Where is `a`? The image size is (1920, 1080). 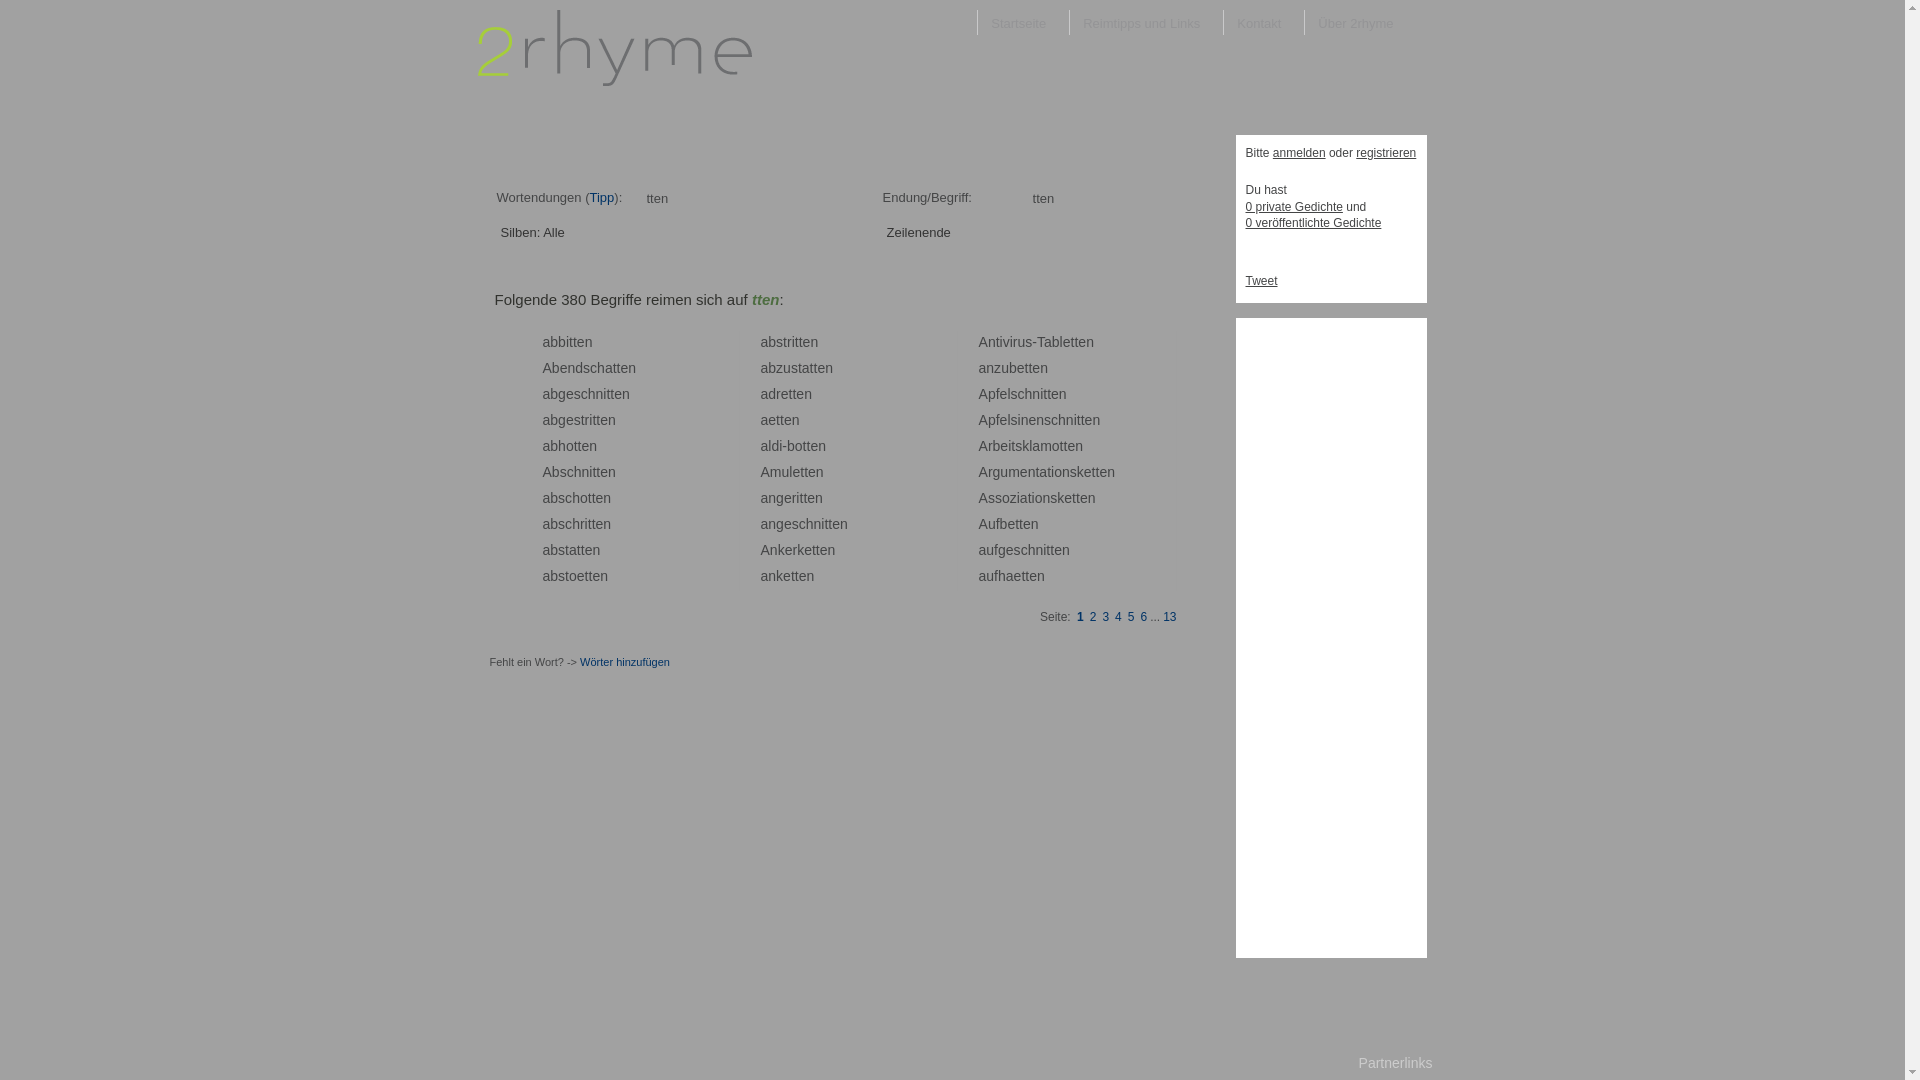 a is located at coordinates (1043, 472).